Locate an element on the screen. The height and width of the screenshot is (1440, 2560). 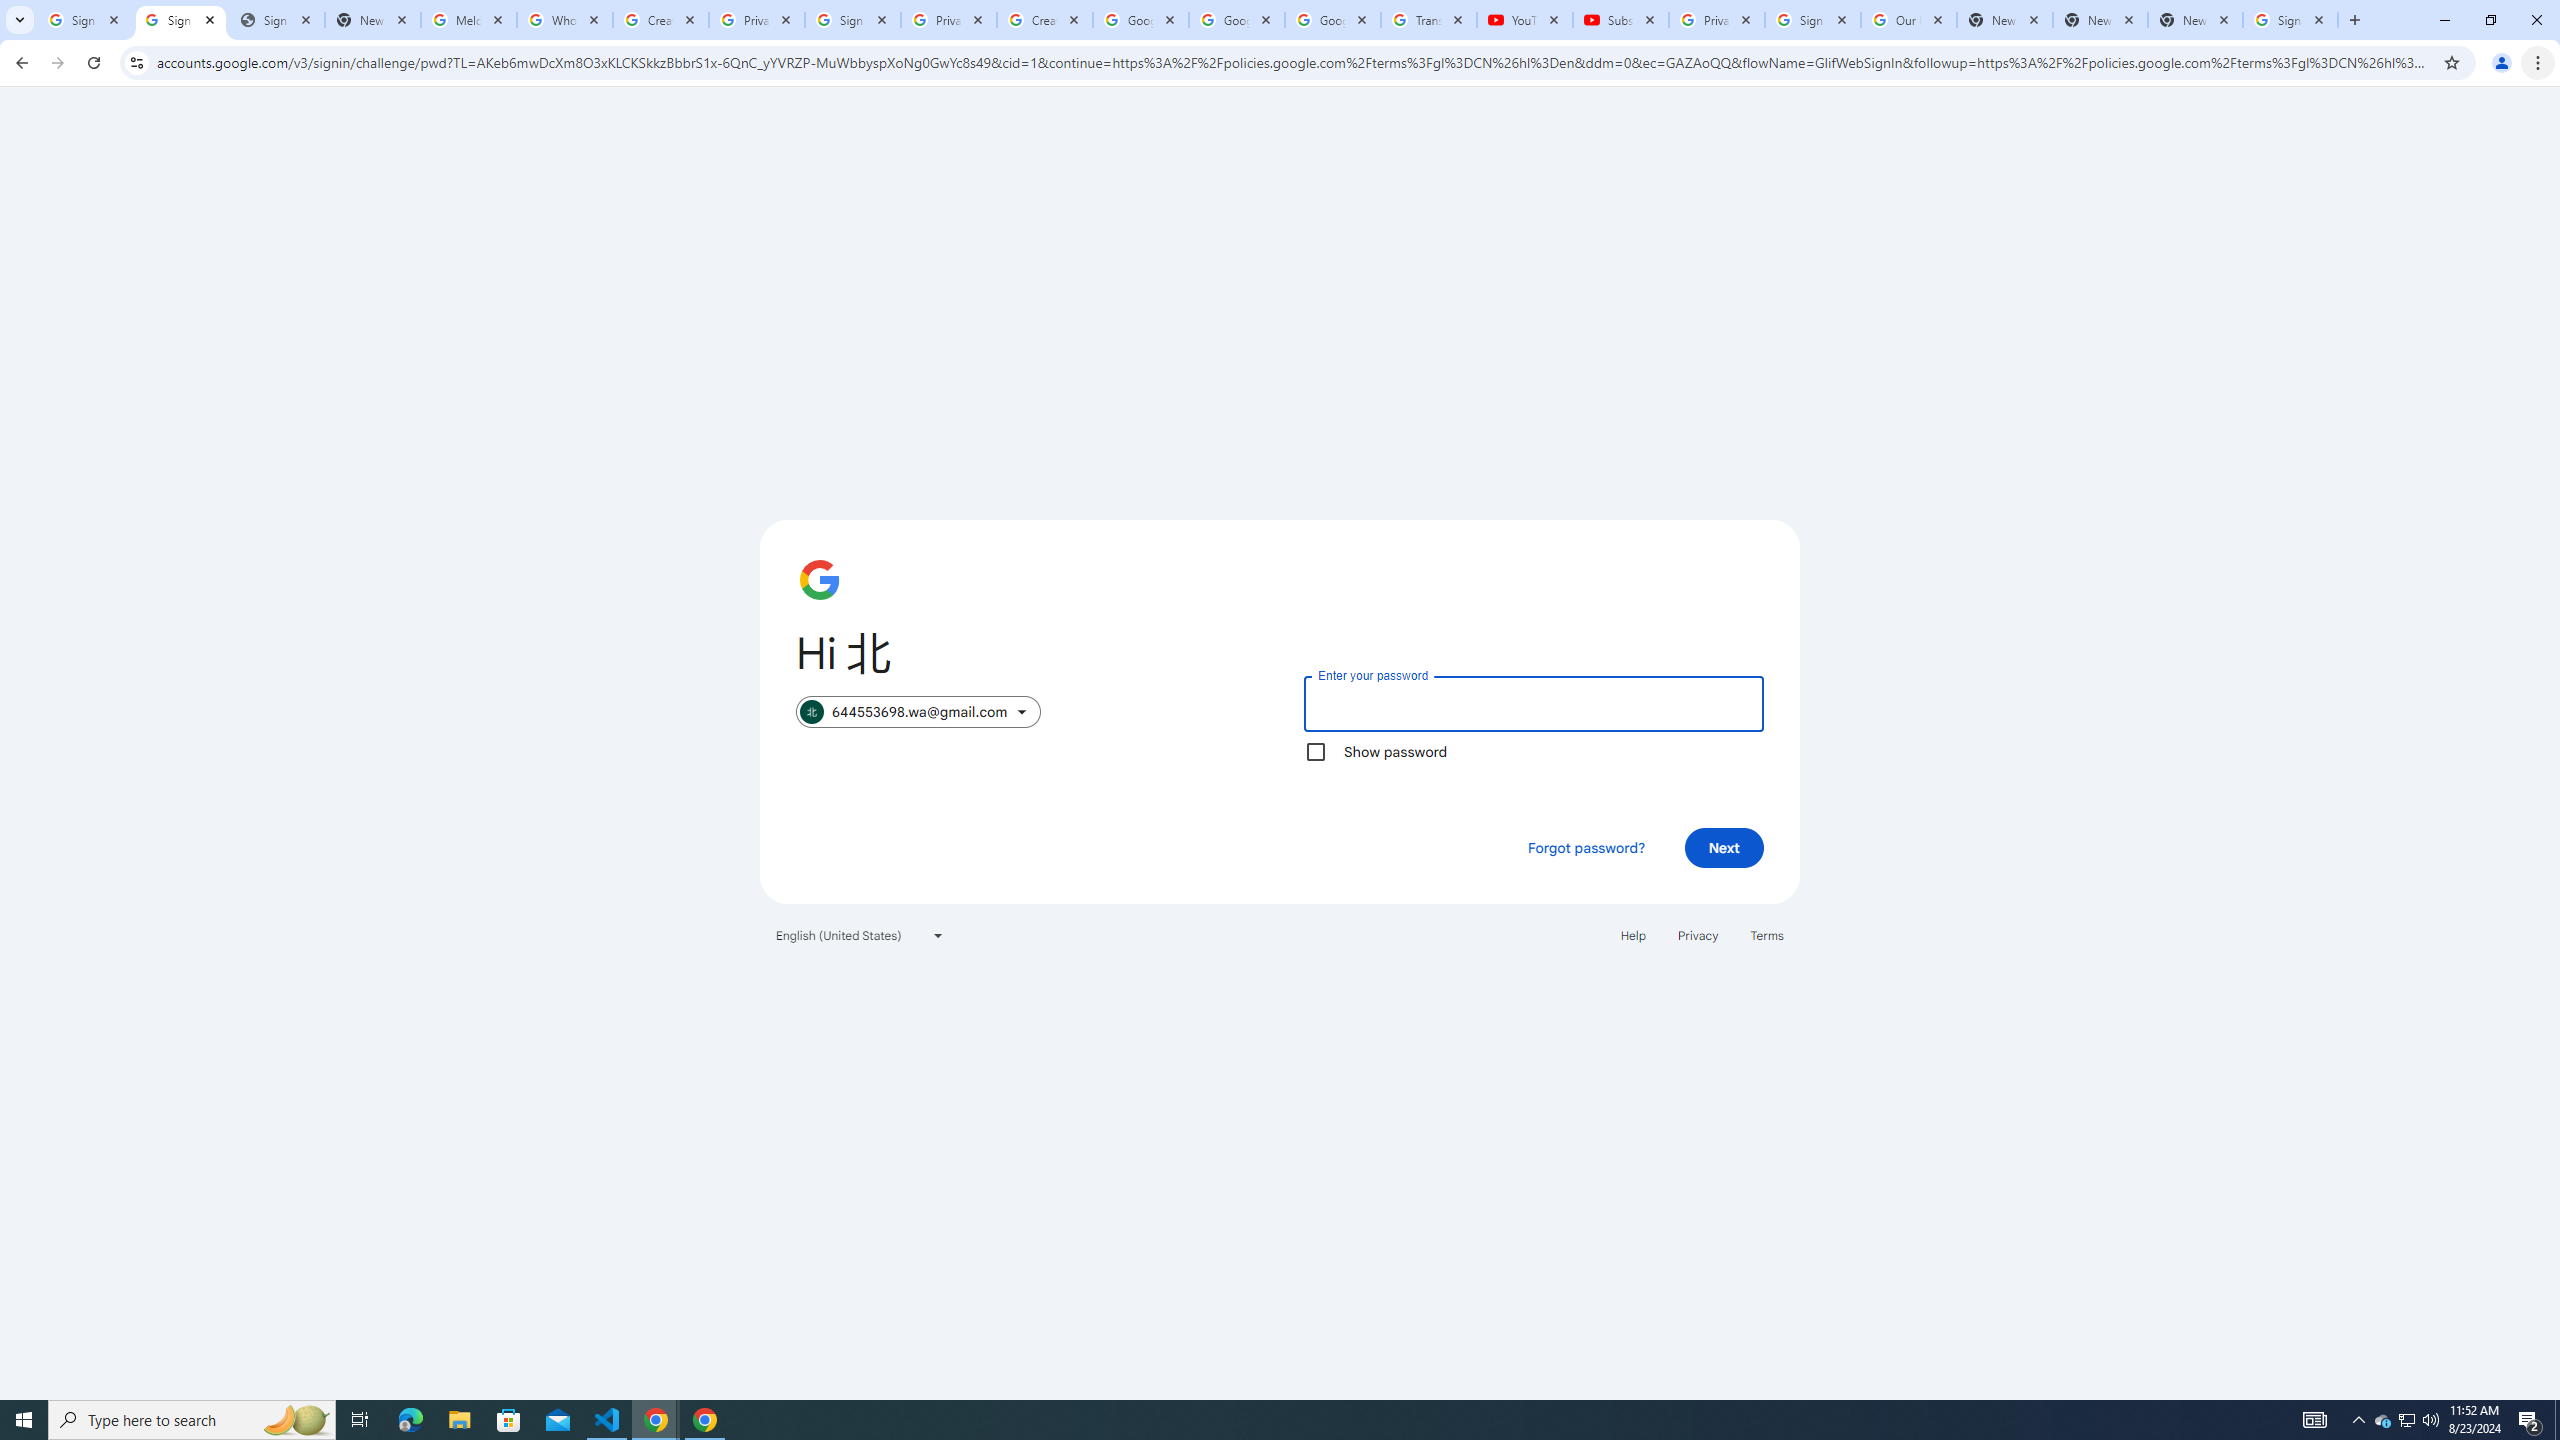
Create your Google Account is located at coordinates (660, 20).